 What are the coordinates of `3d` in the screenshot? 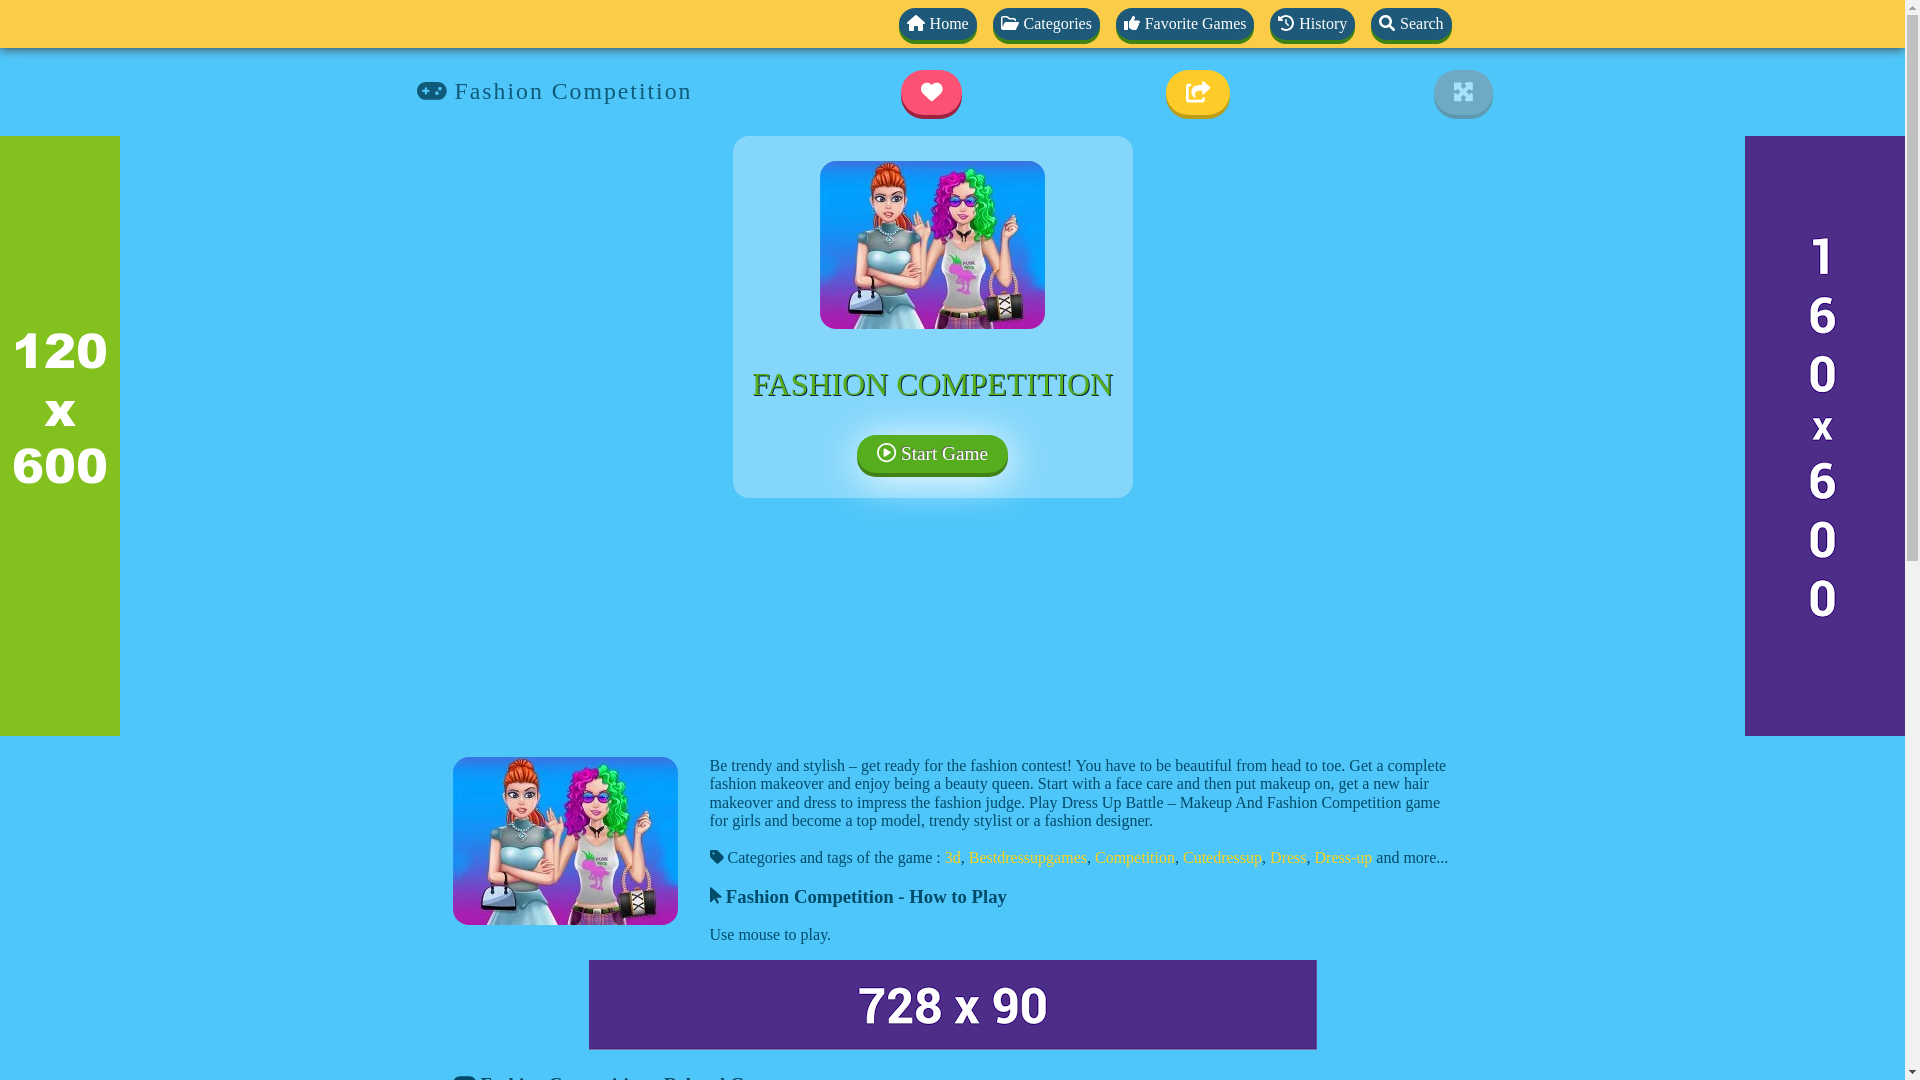 It's located at (952, 857).